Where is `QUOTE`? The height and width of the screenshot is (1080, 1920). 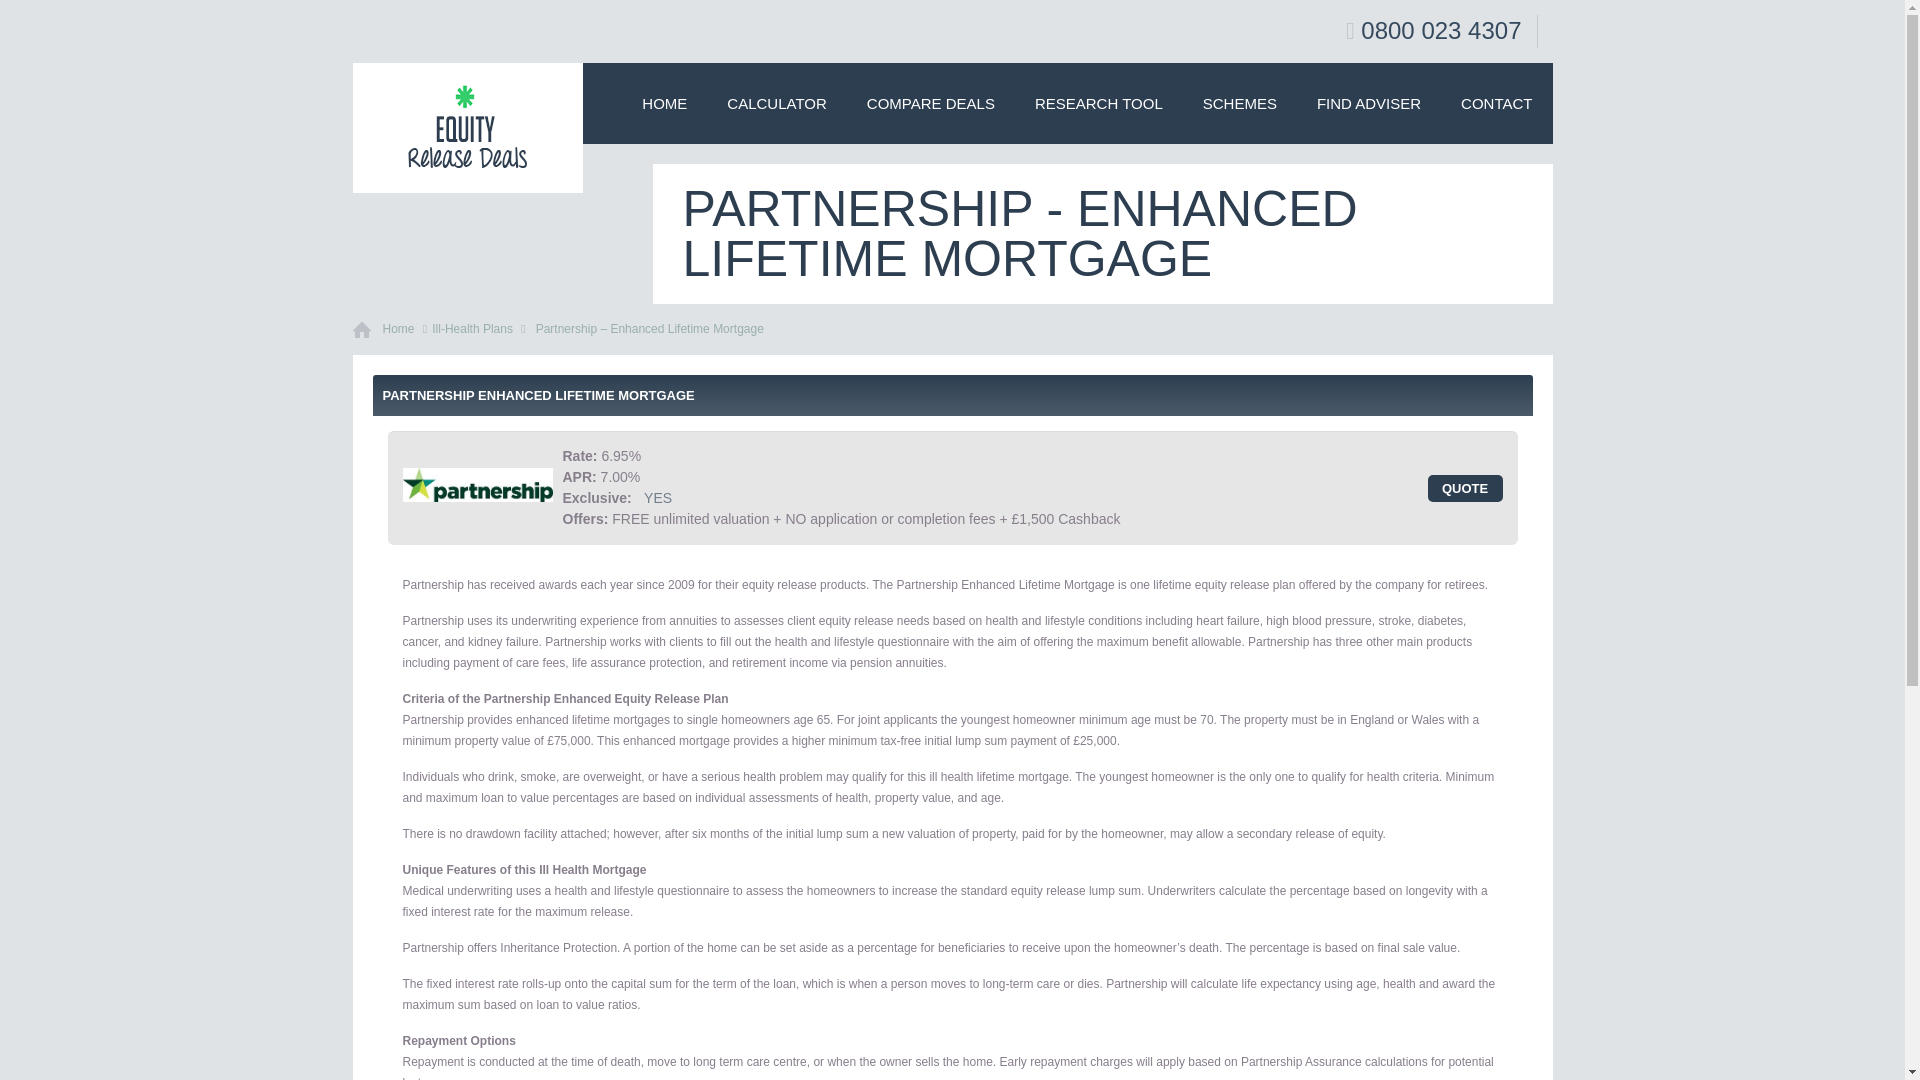 QUOTE is located at coordinates (1466, 488).